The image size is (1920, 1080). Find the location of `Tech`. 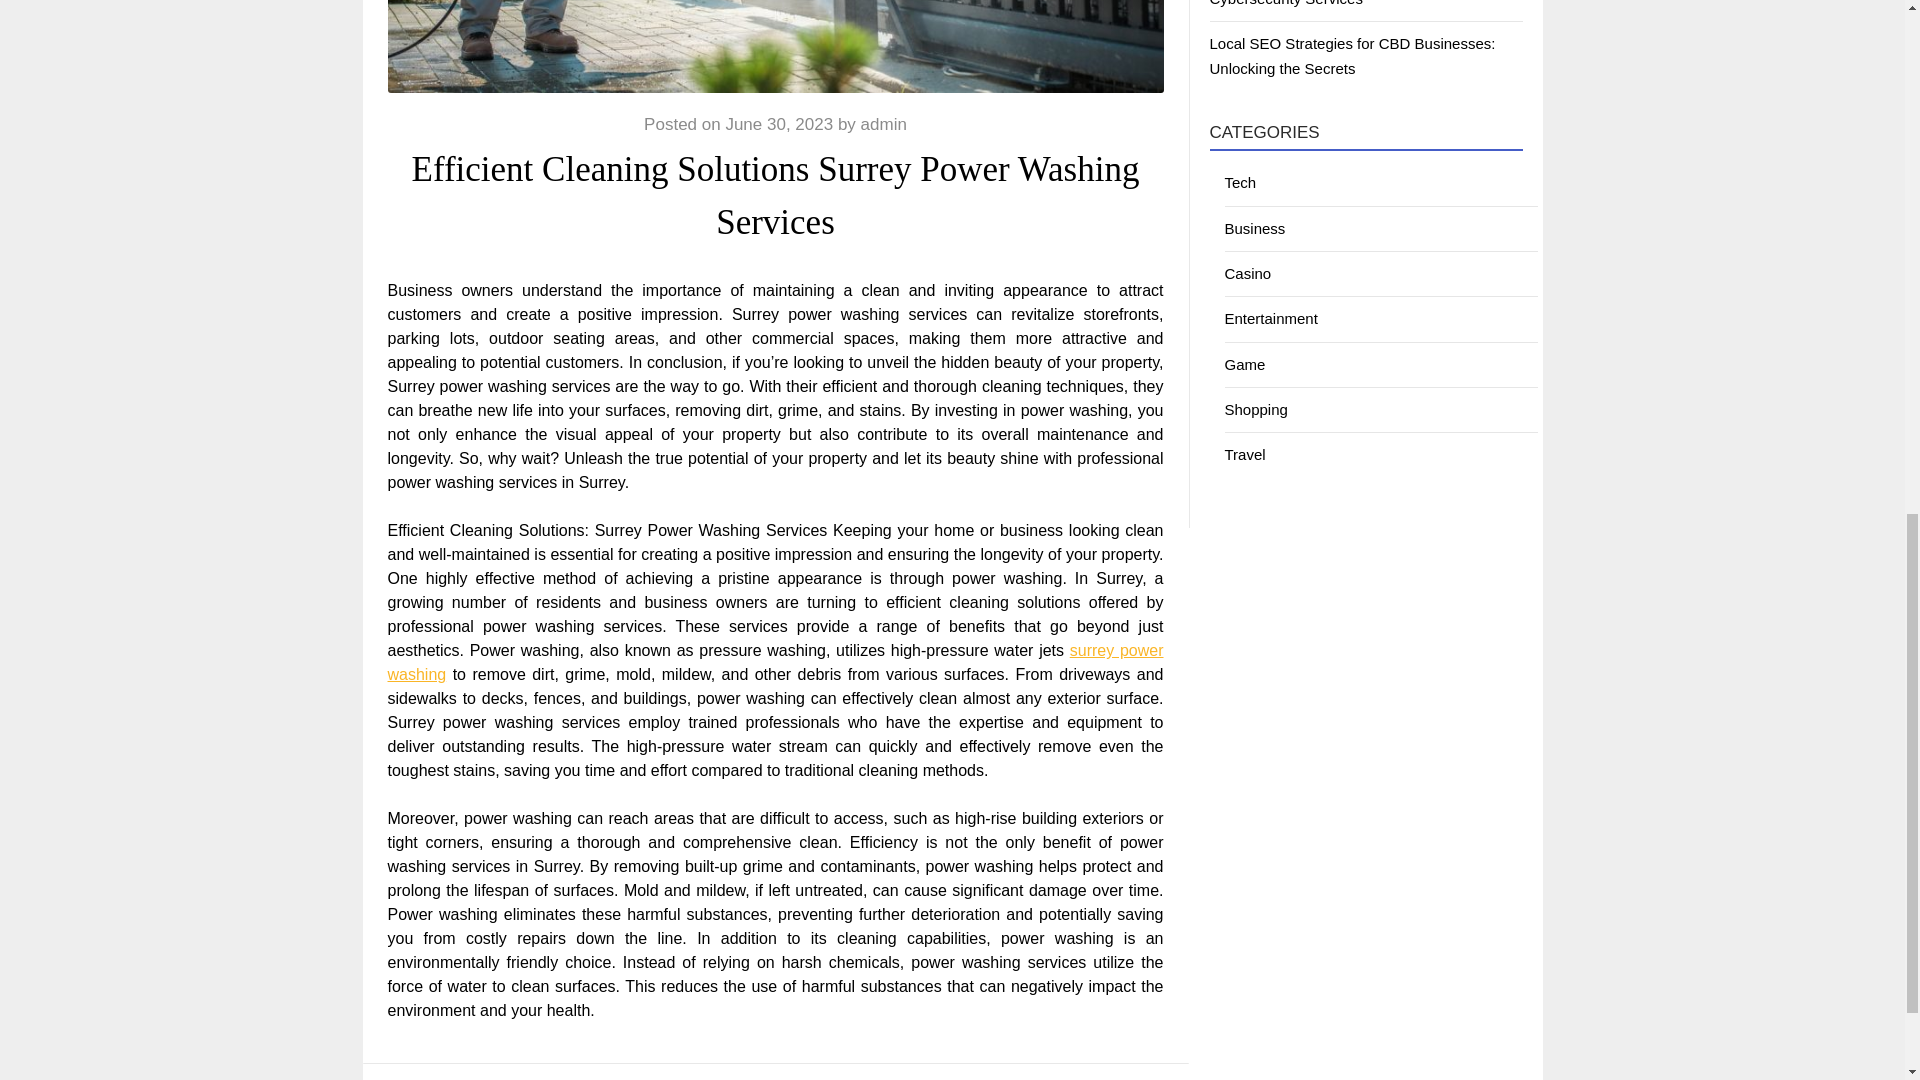

Tech is located at coordinates (1240, 182).